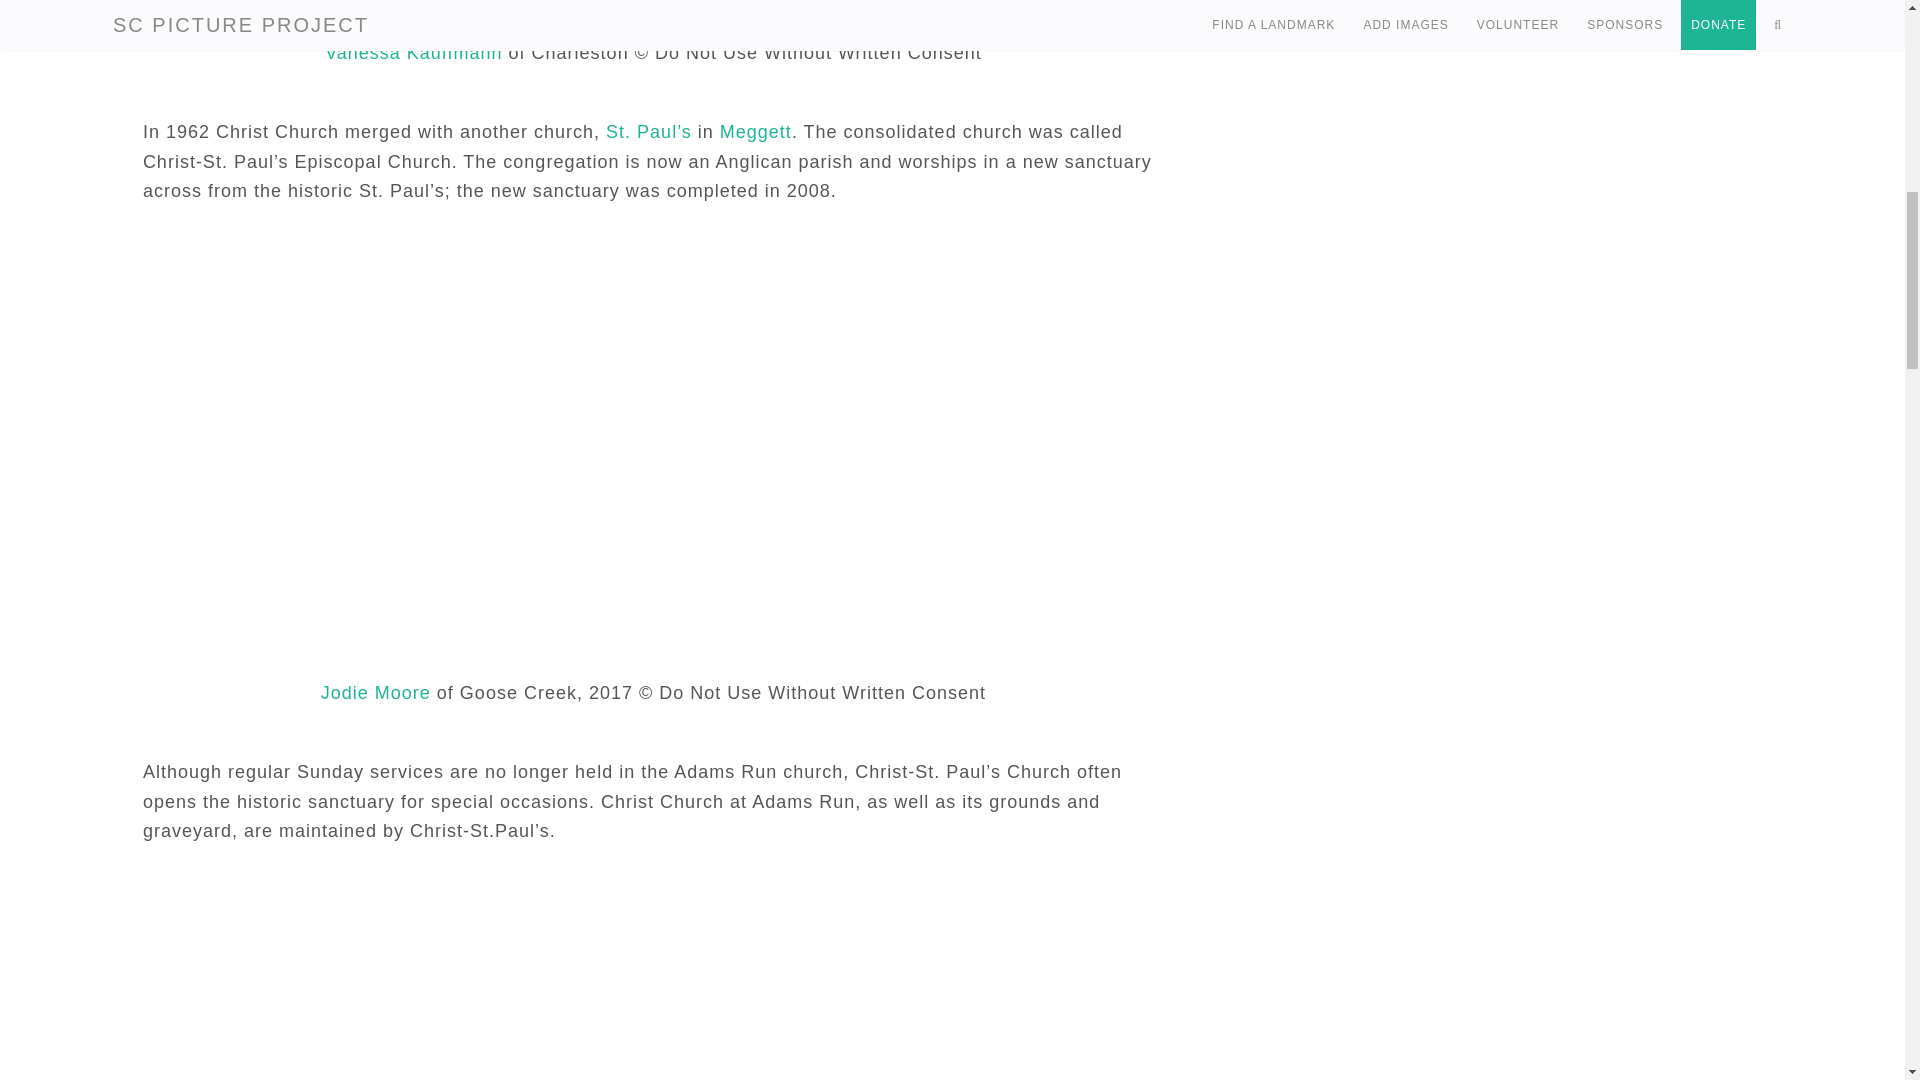  Describe the element at coordinates (375, 692) in the screenshot. I see `Jodie Moore` at that location.